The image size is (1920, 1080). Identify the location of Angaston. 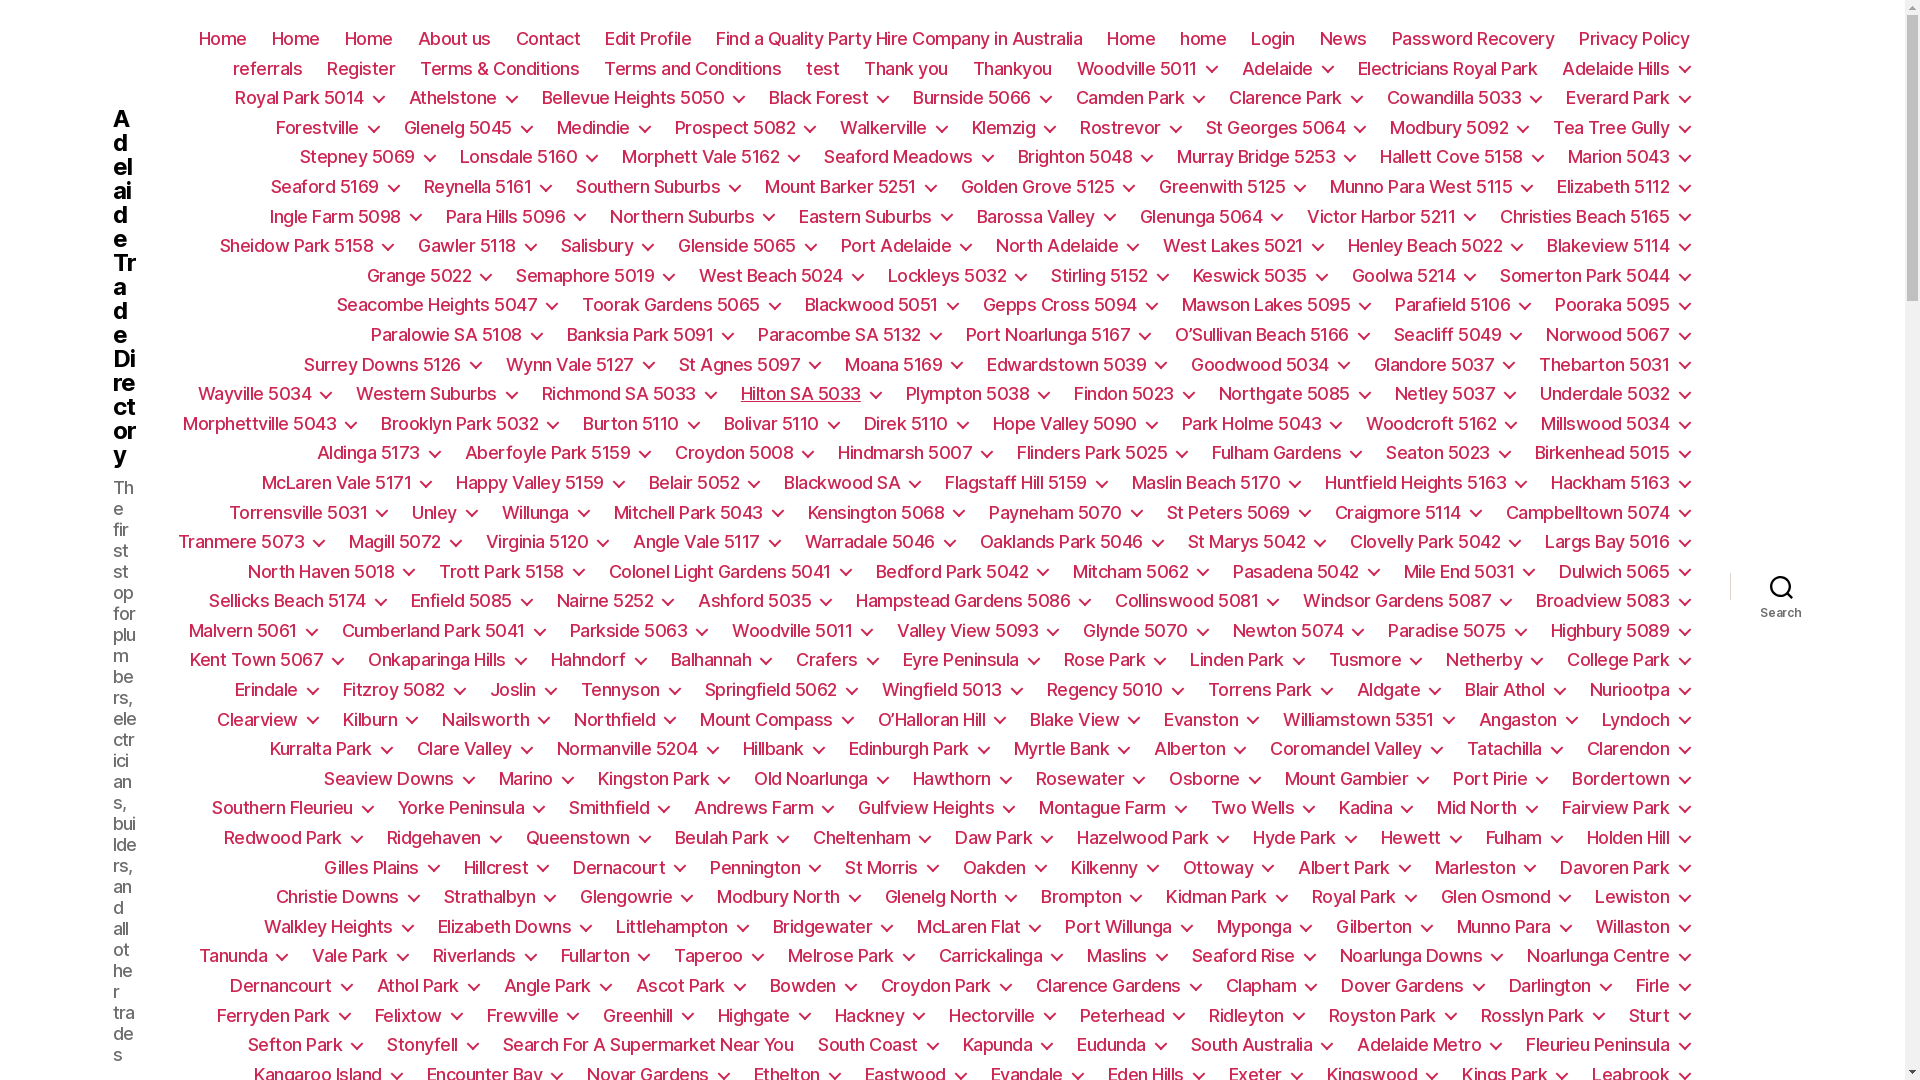
(1528, 720).